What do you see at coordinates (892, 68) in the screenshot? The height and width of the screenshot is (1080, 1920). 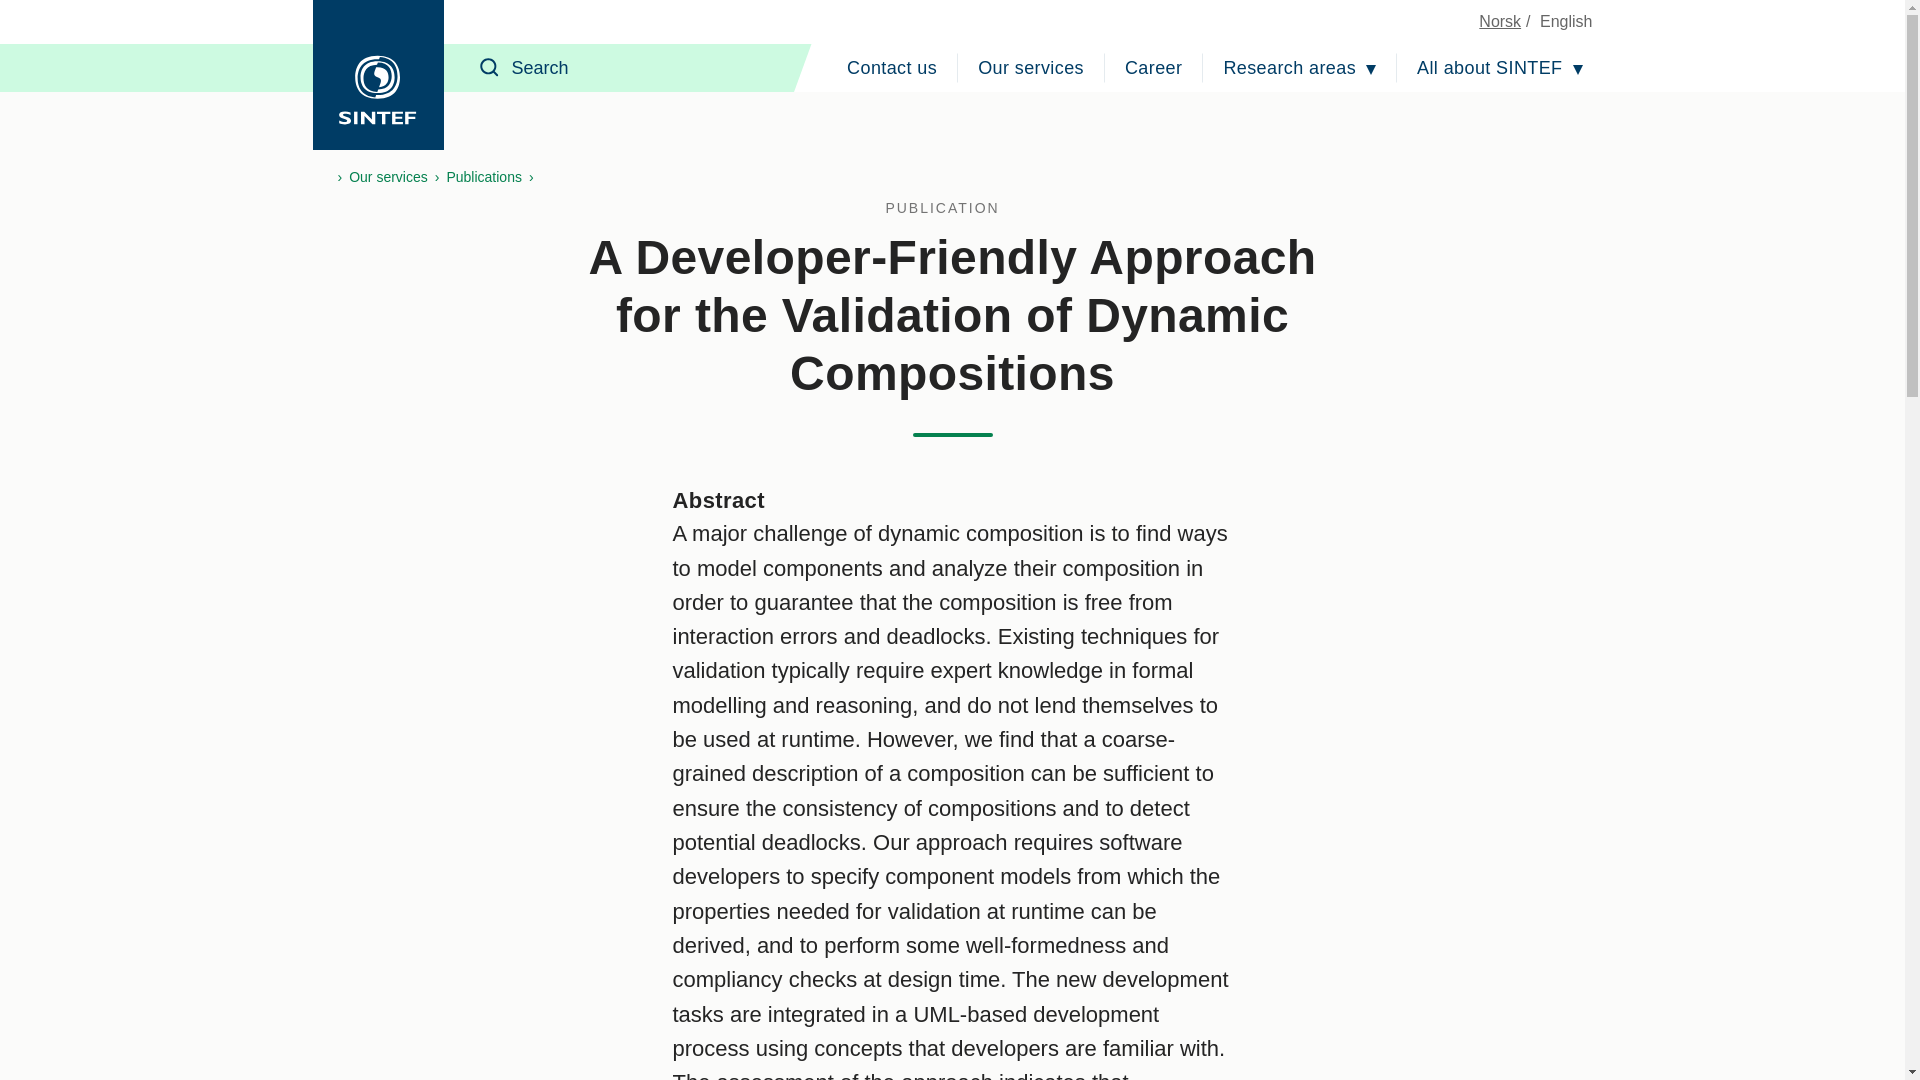 I see `Contact us` at bounding box center [892, 68].